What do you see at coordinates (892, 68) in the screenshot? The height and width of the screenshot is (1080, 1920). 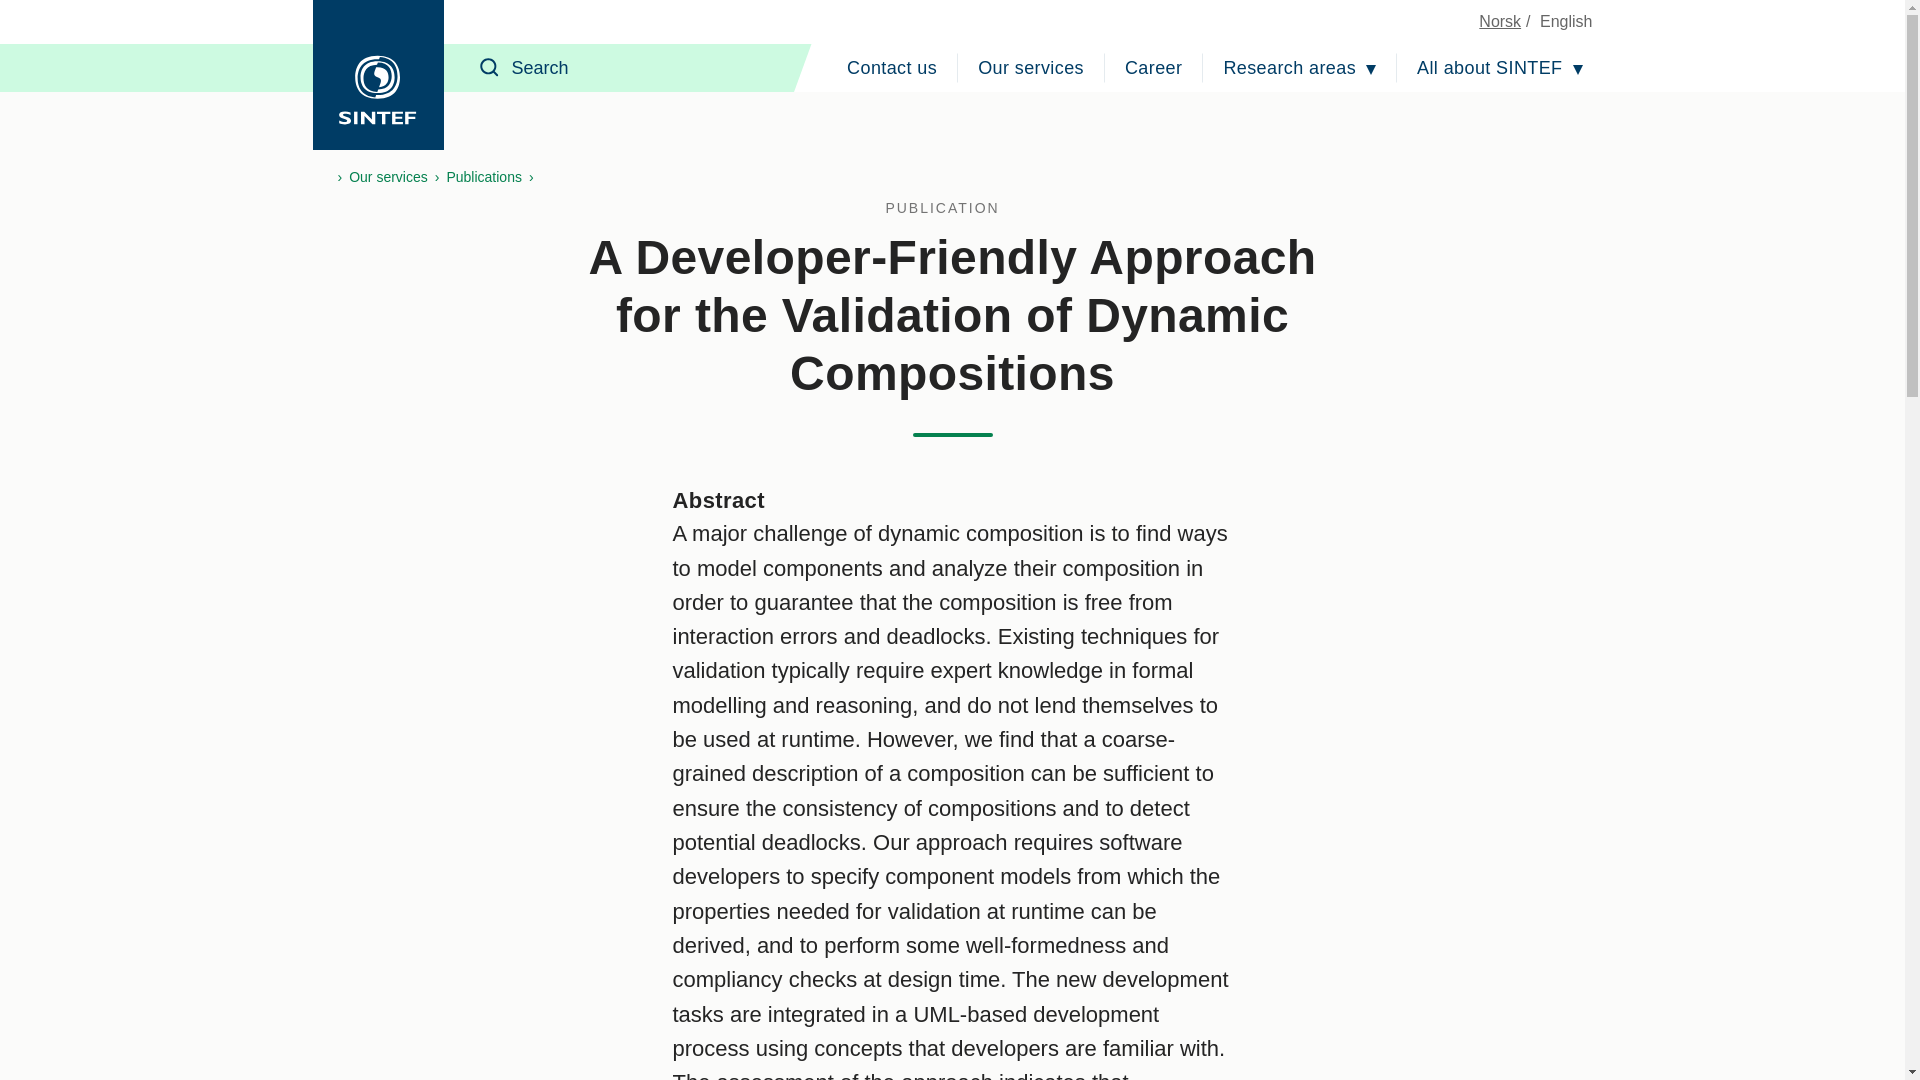 I see `Contact us` at bounding box center [892, 68].